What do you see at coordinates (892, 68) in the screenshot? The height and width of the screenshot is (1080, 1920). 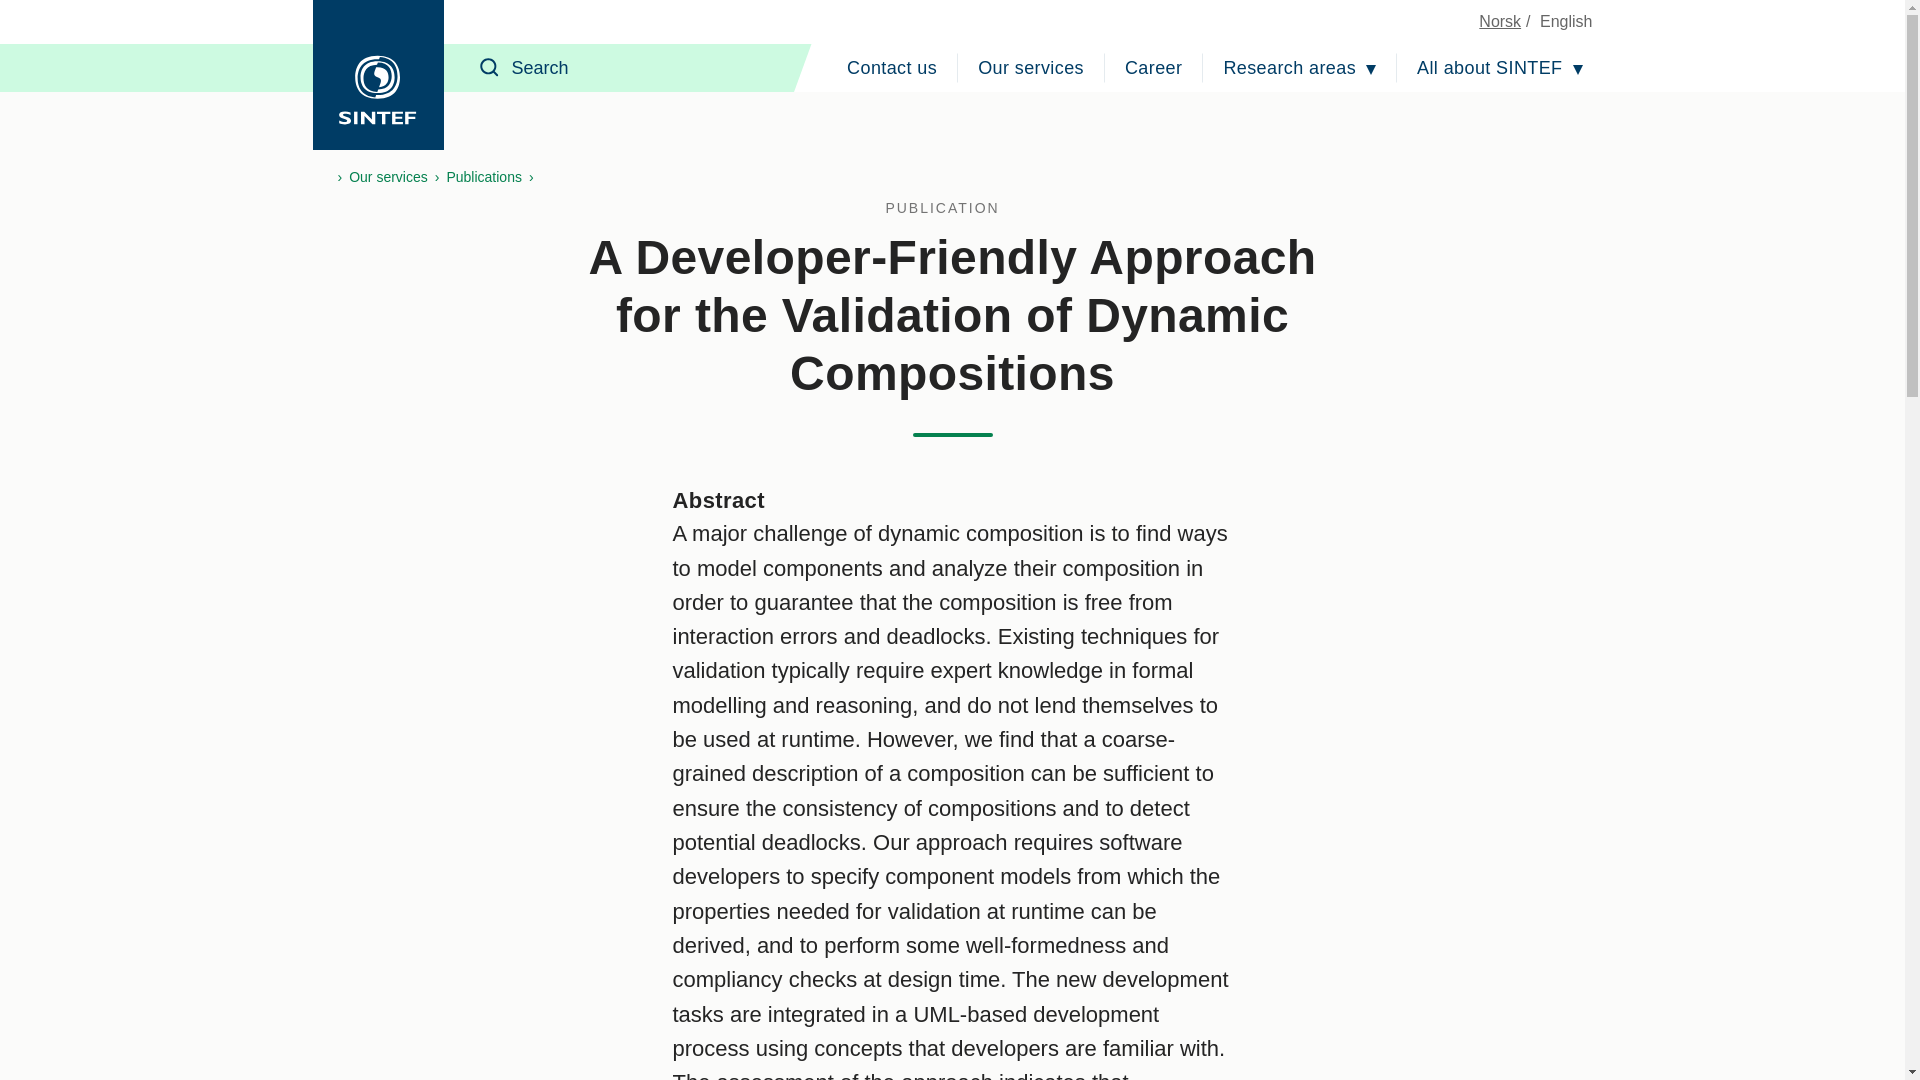 I see `Contact us` at bounding box center [892, 68].